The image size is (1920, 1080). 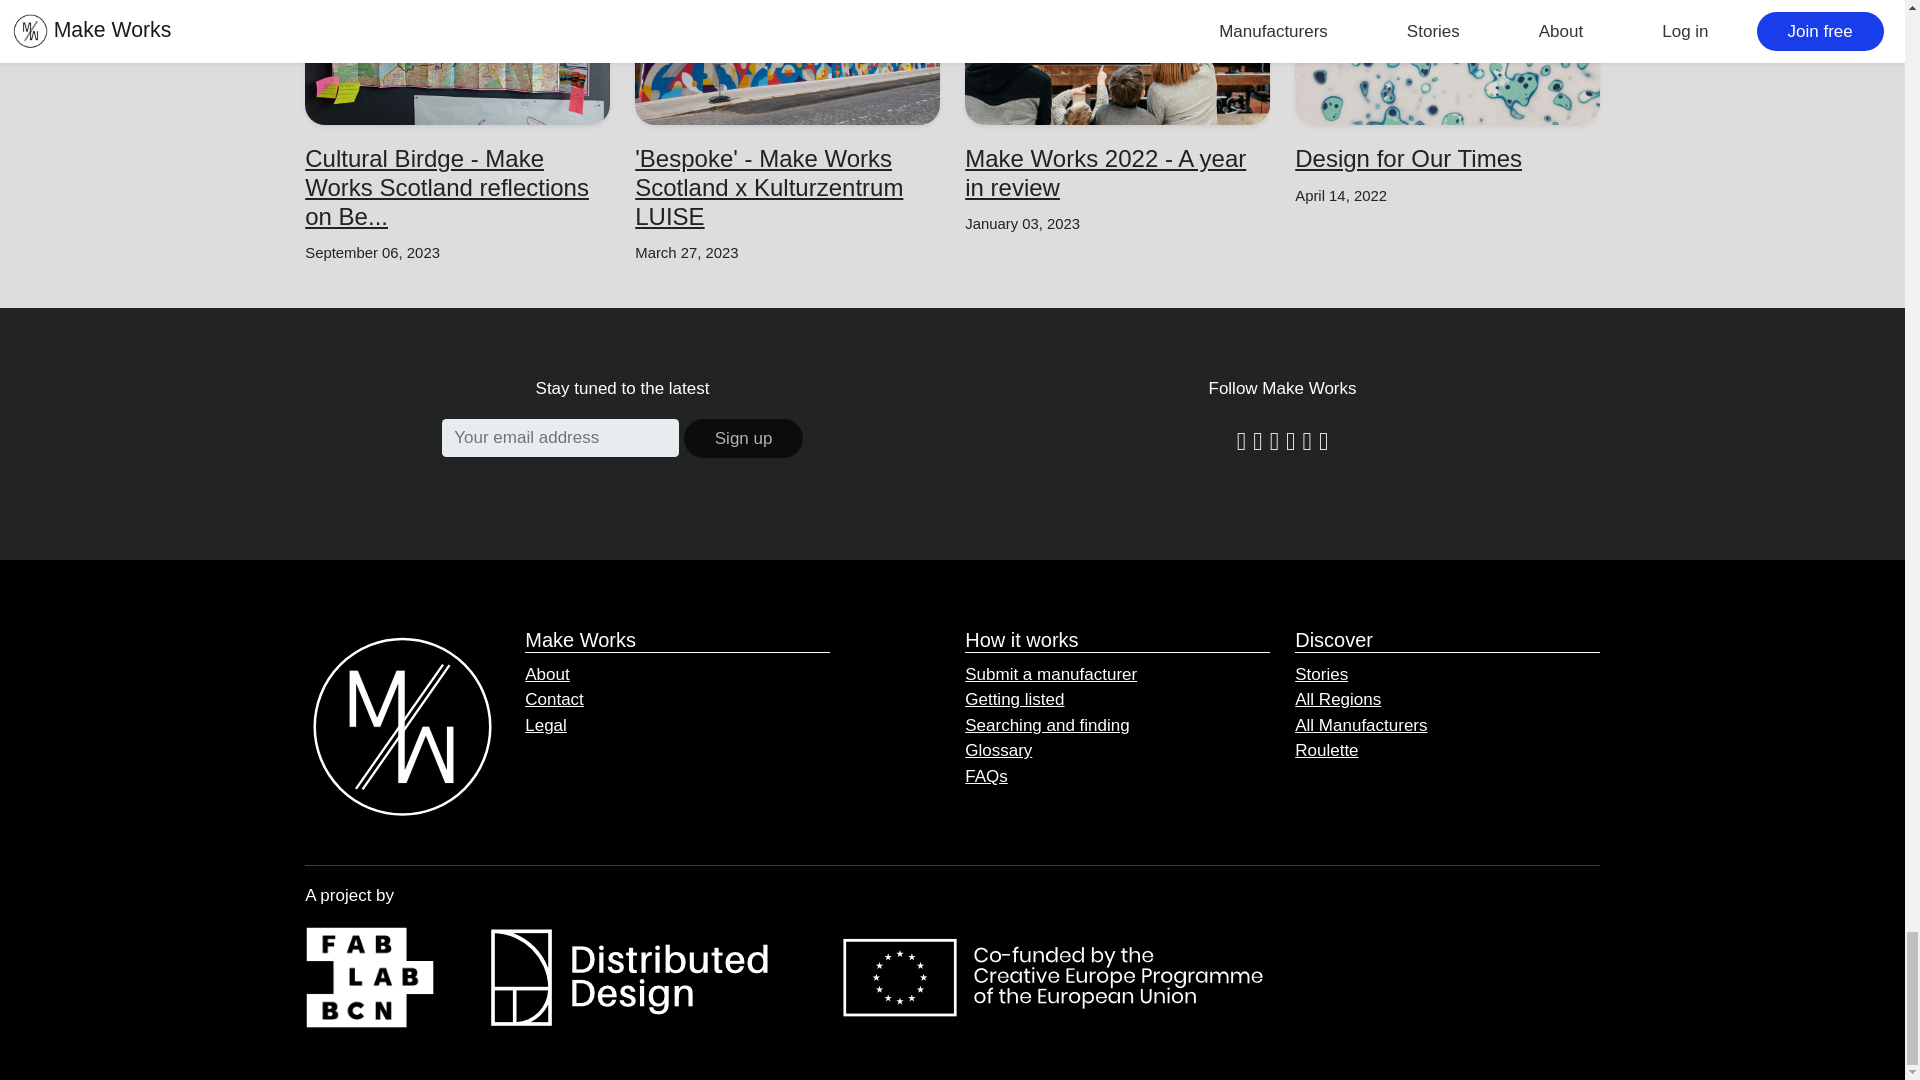 What do you see at coordinates (788, 188) in the screenshot?
I see `'Bespoke' - Make Works Scotland x Kulturzentrum LUISE` at bounding box center [788, 188].